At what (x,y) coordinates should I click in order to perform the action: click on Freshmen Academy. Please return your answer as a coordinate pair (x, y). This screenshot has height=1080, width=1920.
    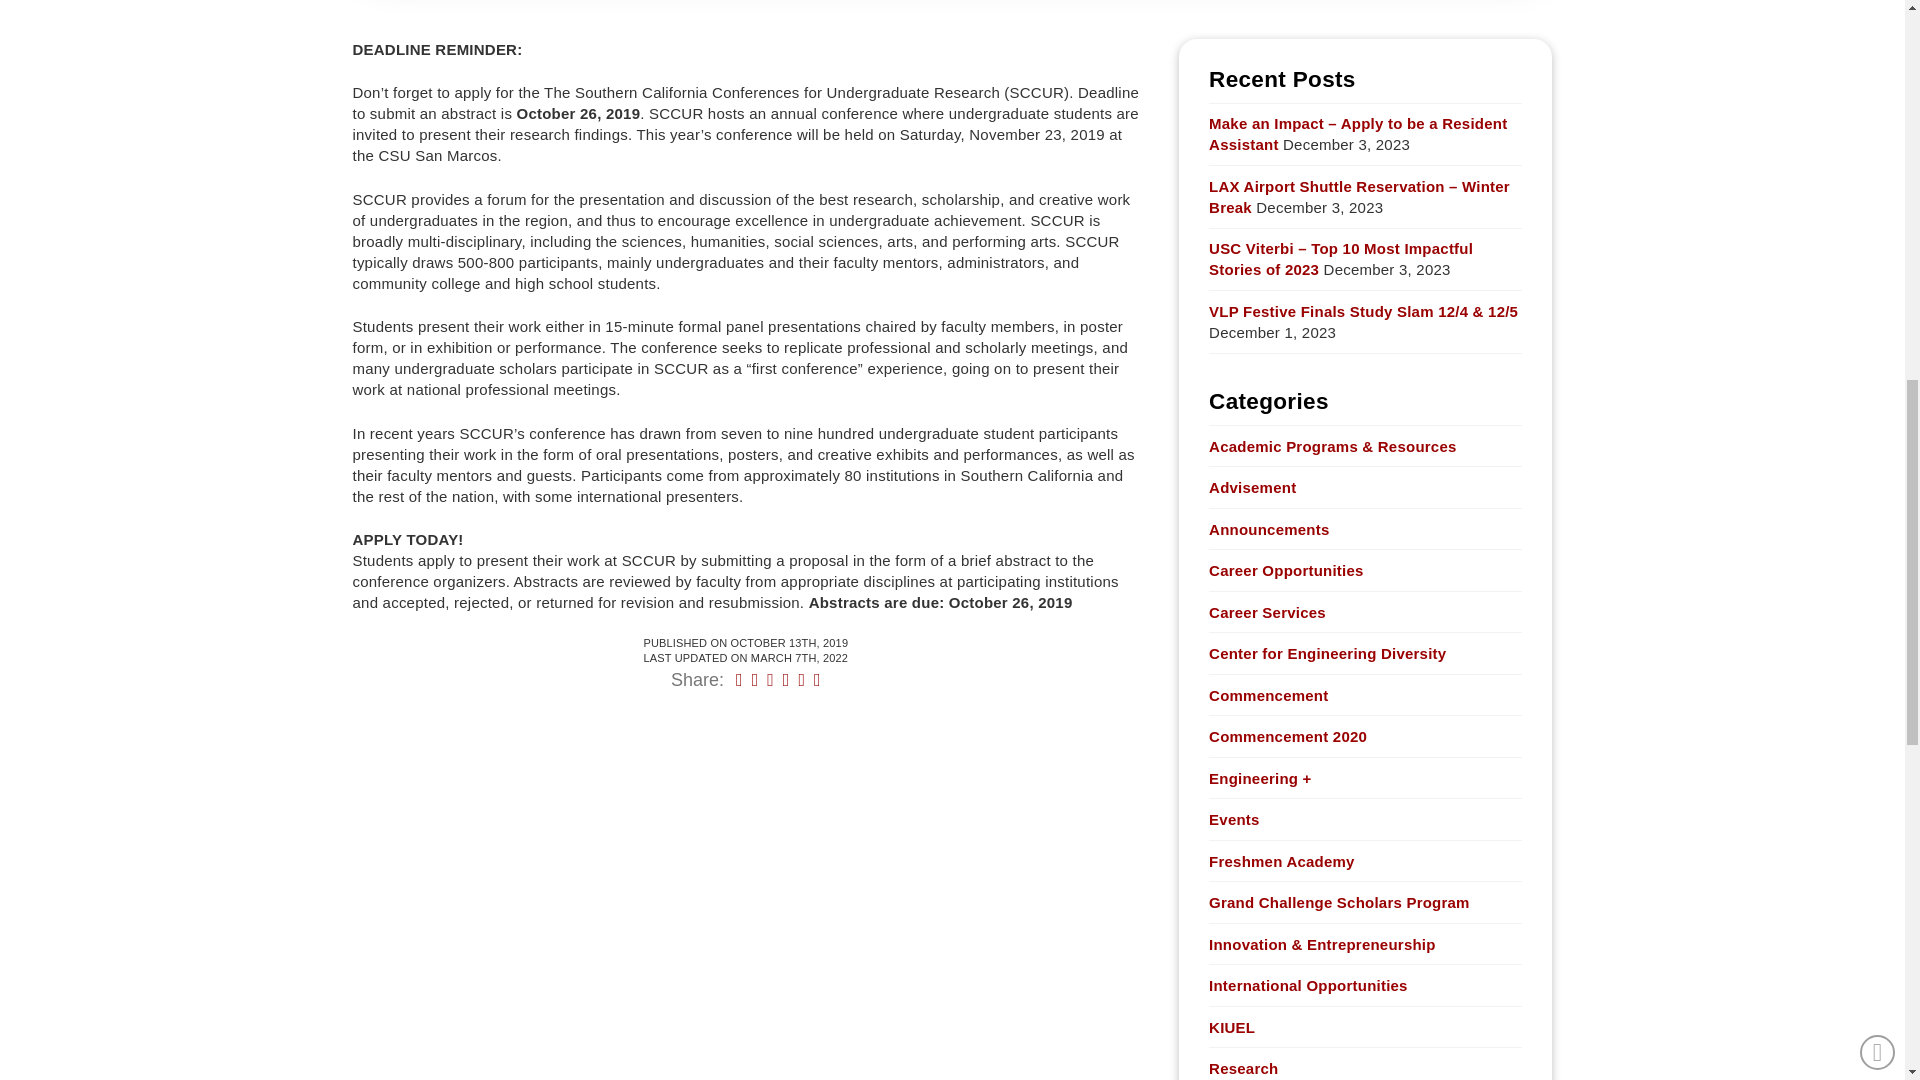
    Looking at the image, I should click on (1282, 861).